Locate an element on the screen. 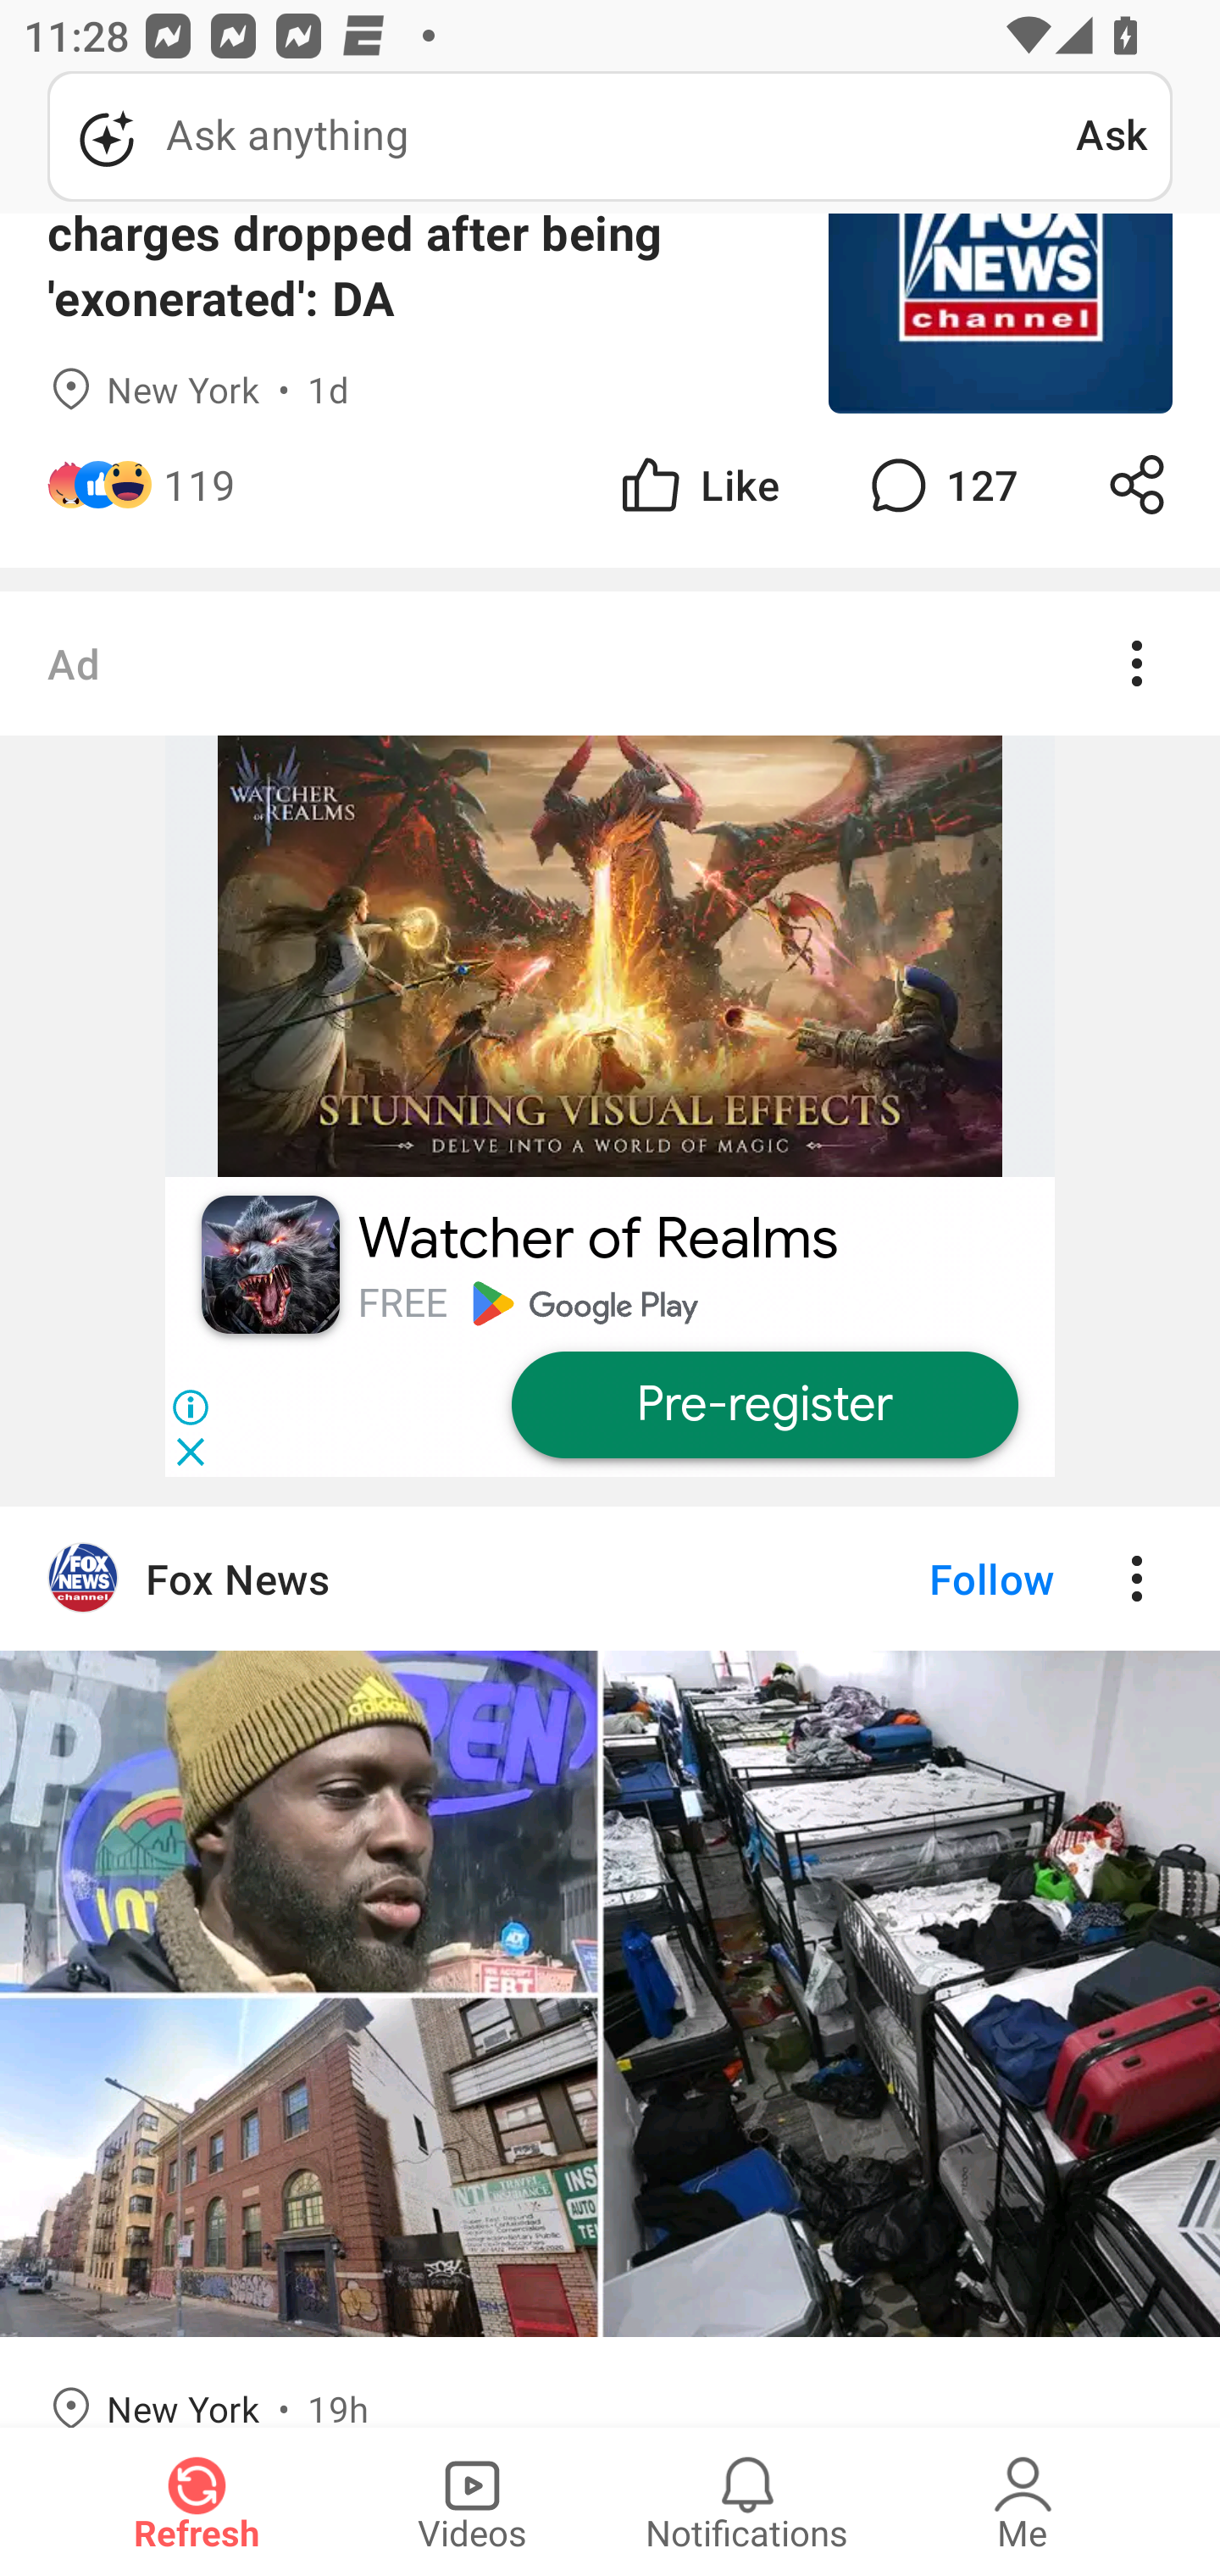 This screenshot has width=1220, height=2576. FREE is located at coordinates (402, 1303).